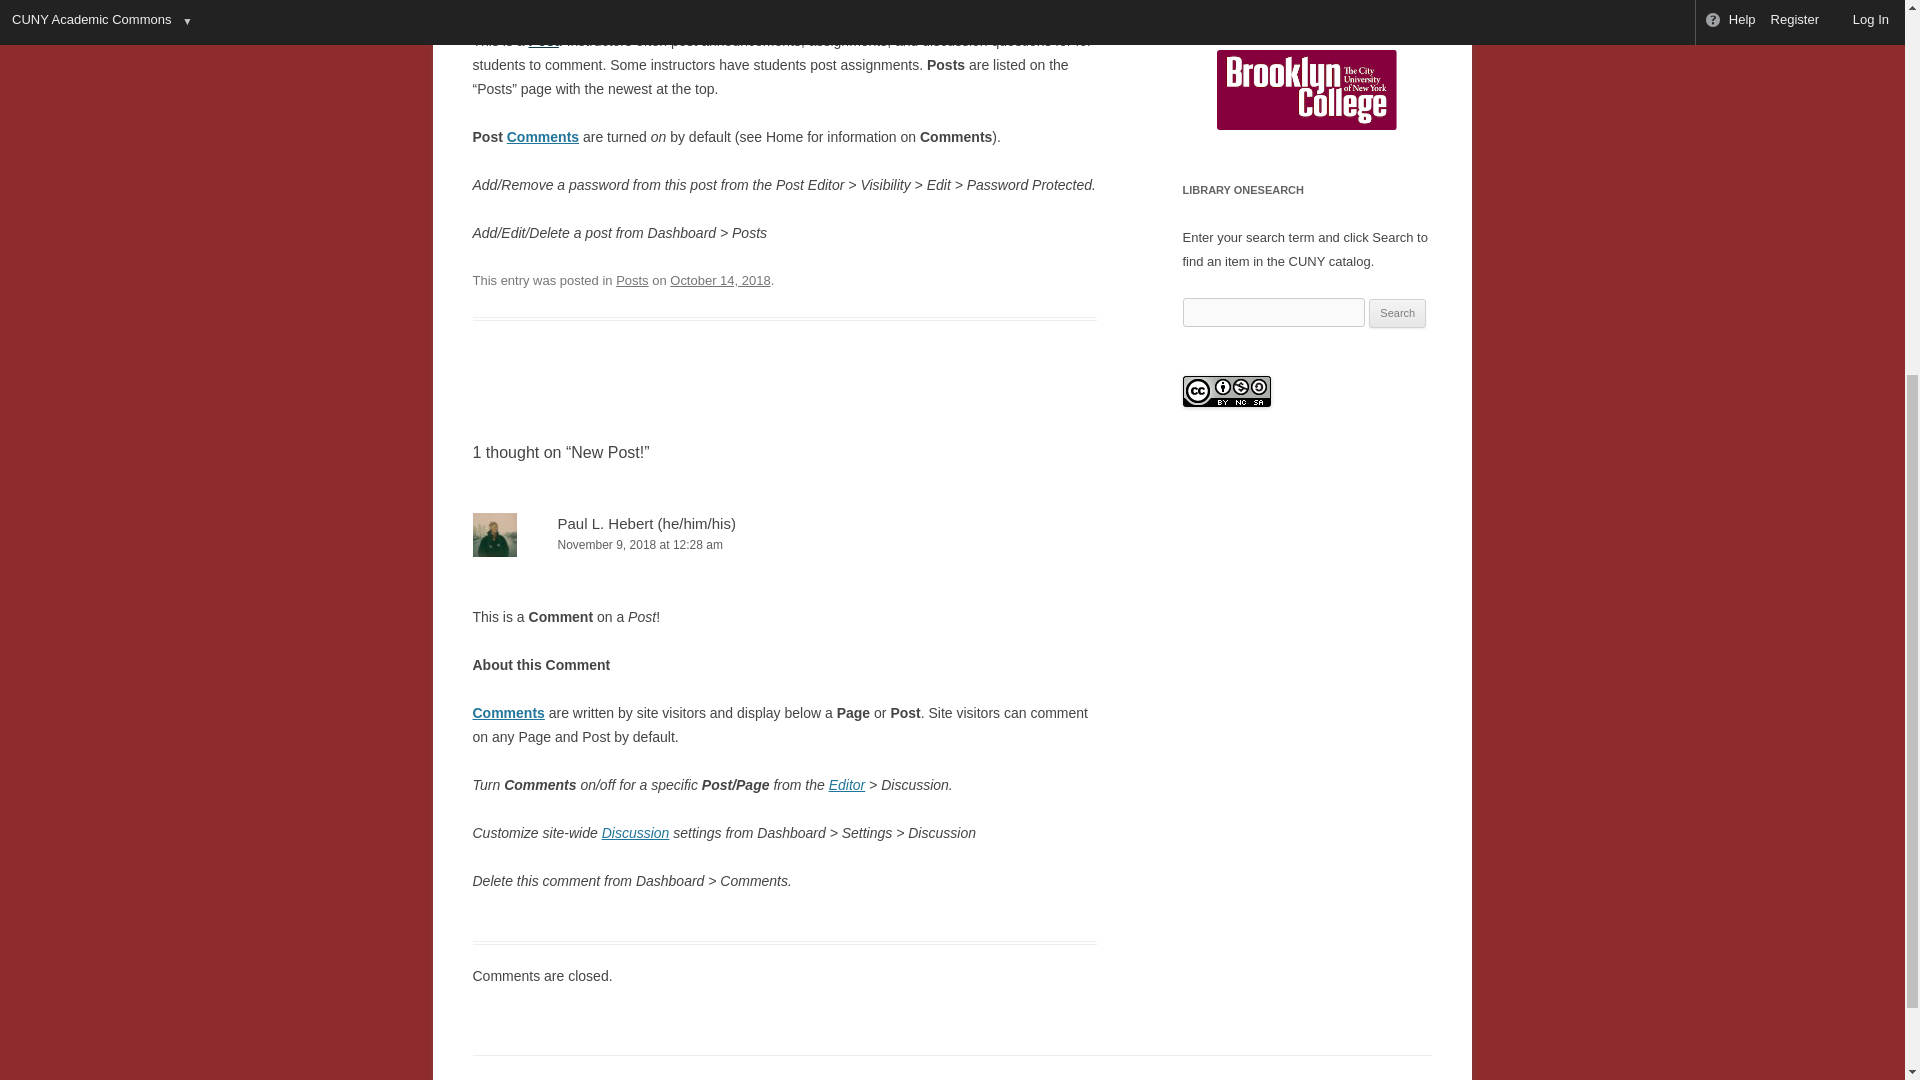 The width and height of the screenshot is (1920, 1080). I want to click on November 9, 2018 at 12:28 am, so click(784, 545).